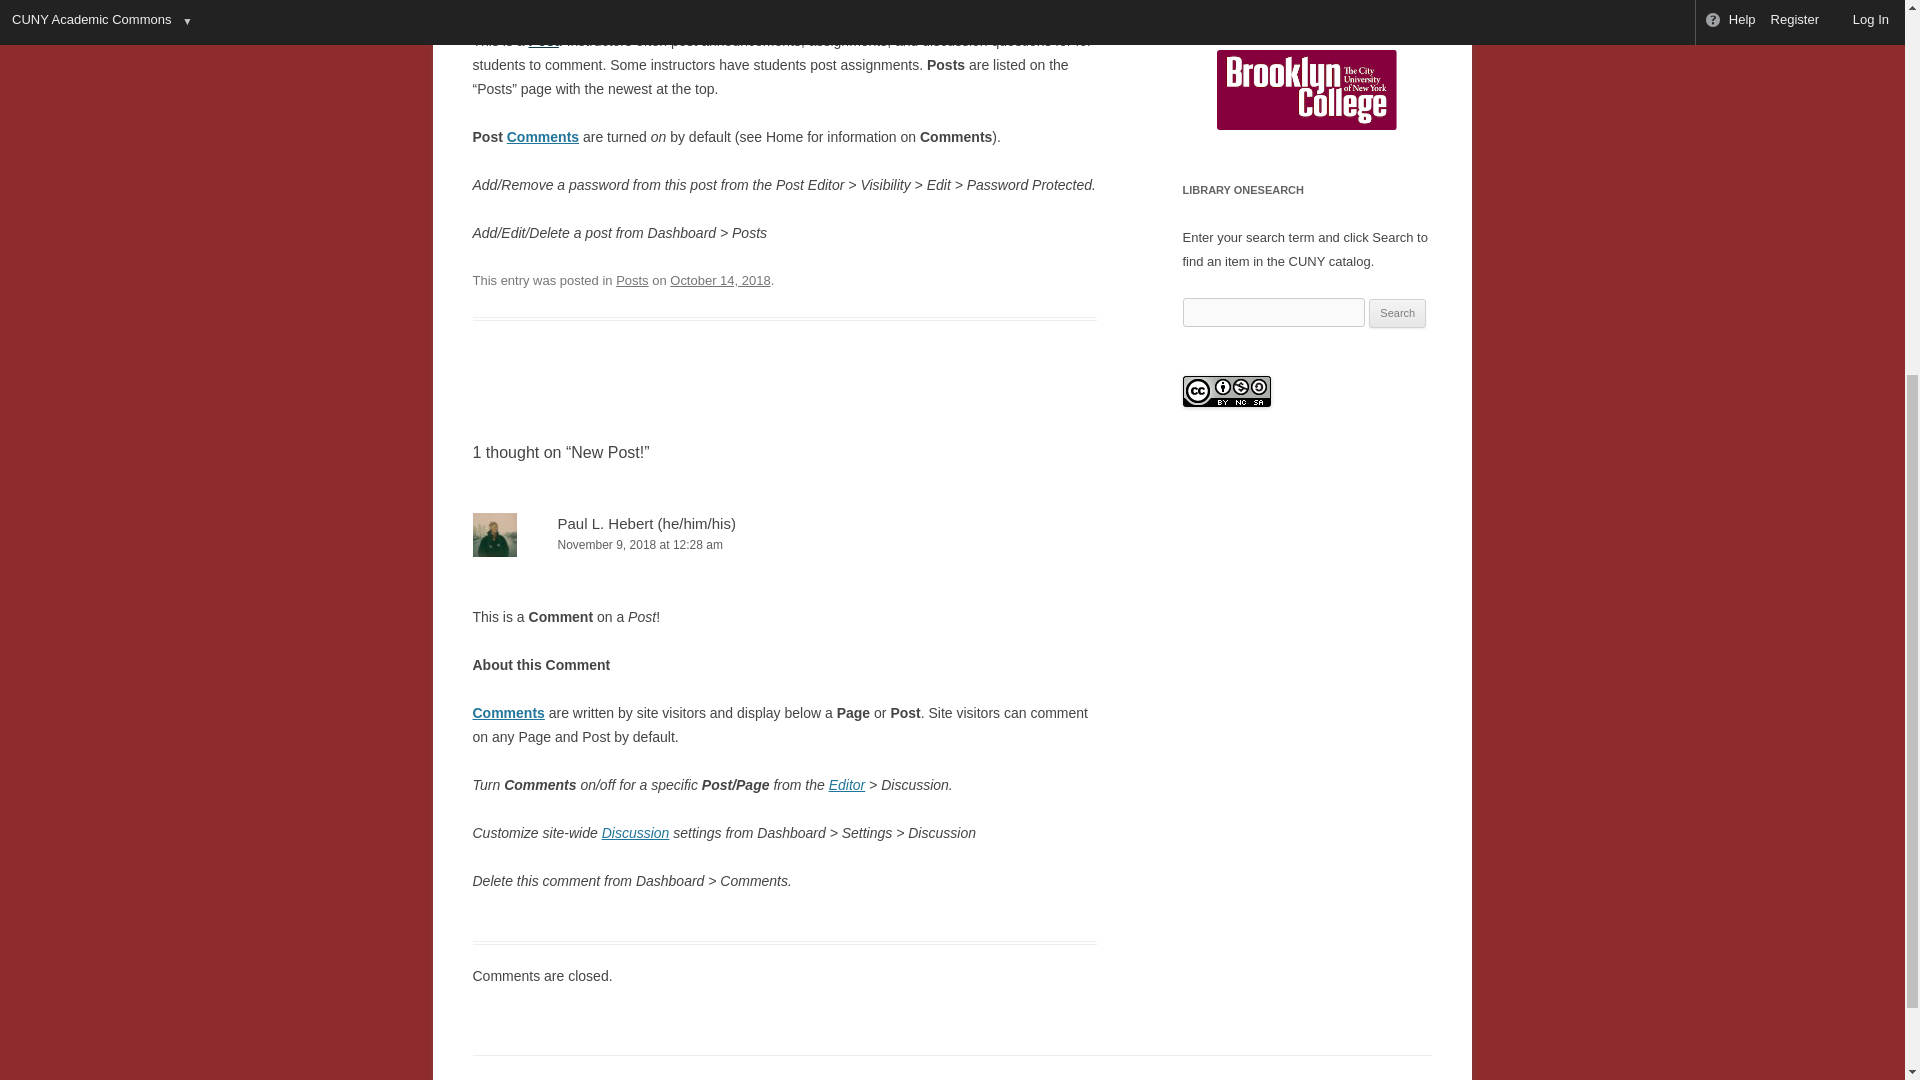 The width and height of the screenshot is (1920, 1080). I want to click on November 9, 2018 at 12:28 am, so click(784, 545).